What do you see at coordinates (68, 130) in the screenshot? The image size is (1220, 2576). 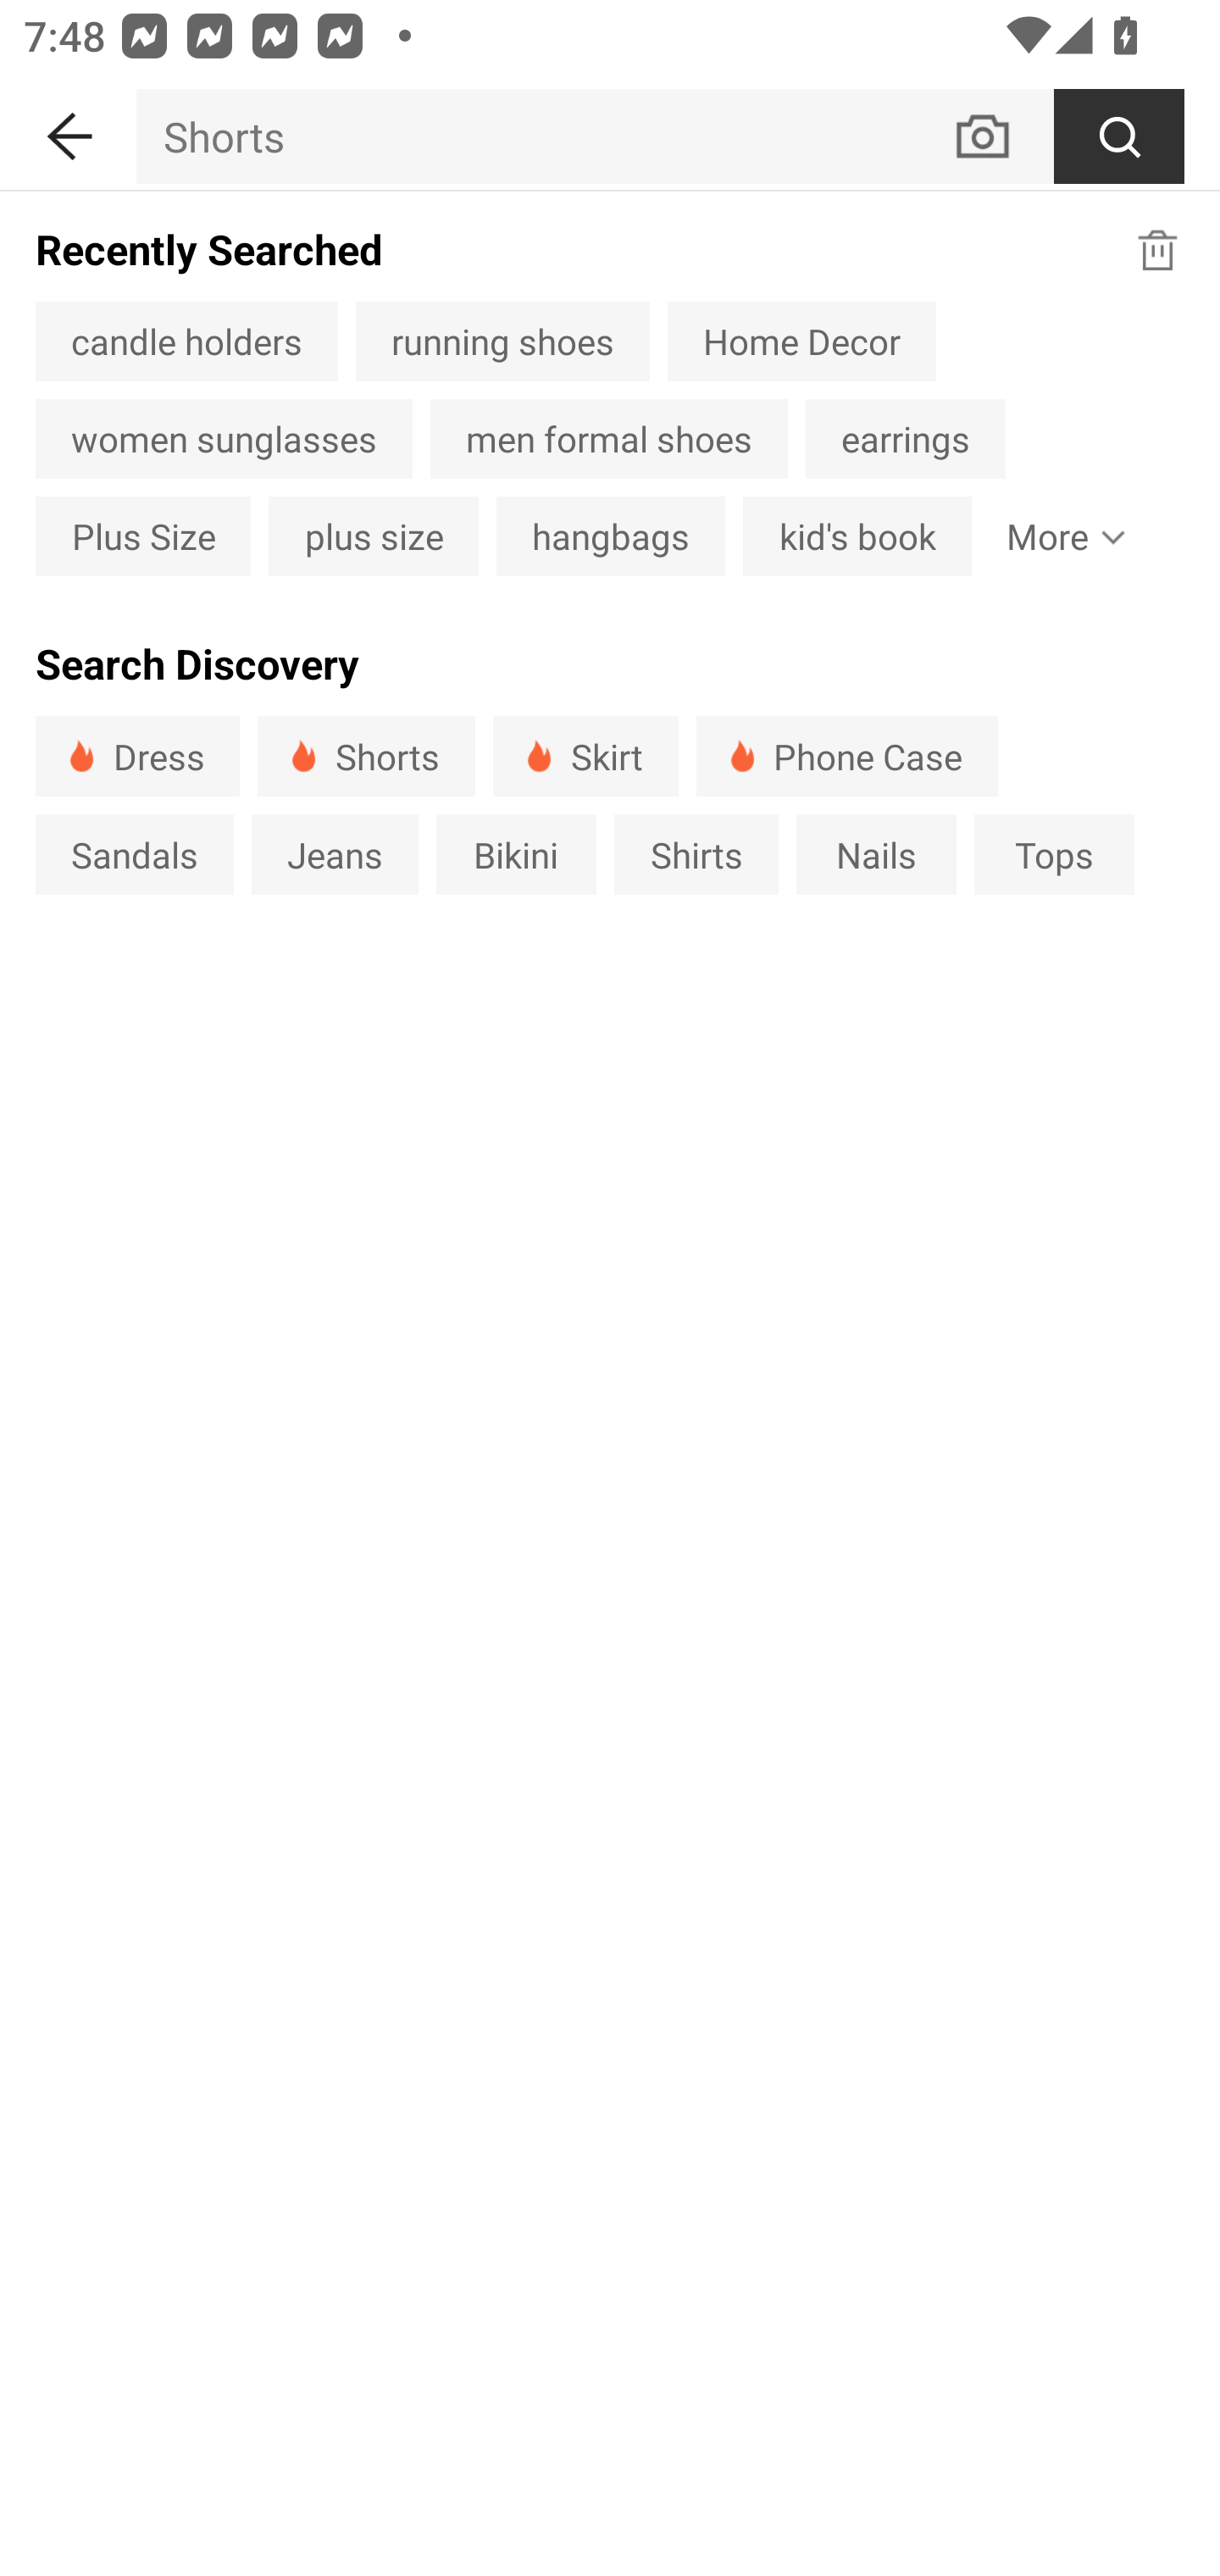 I see `BACK` at bounding box center [68, 130].